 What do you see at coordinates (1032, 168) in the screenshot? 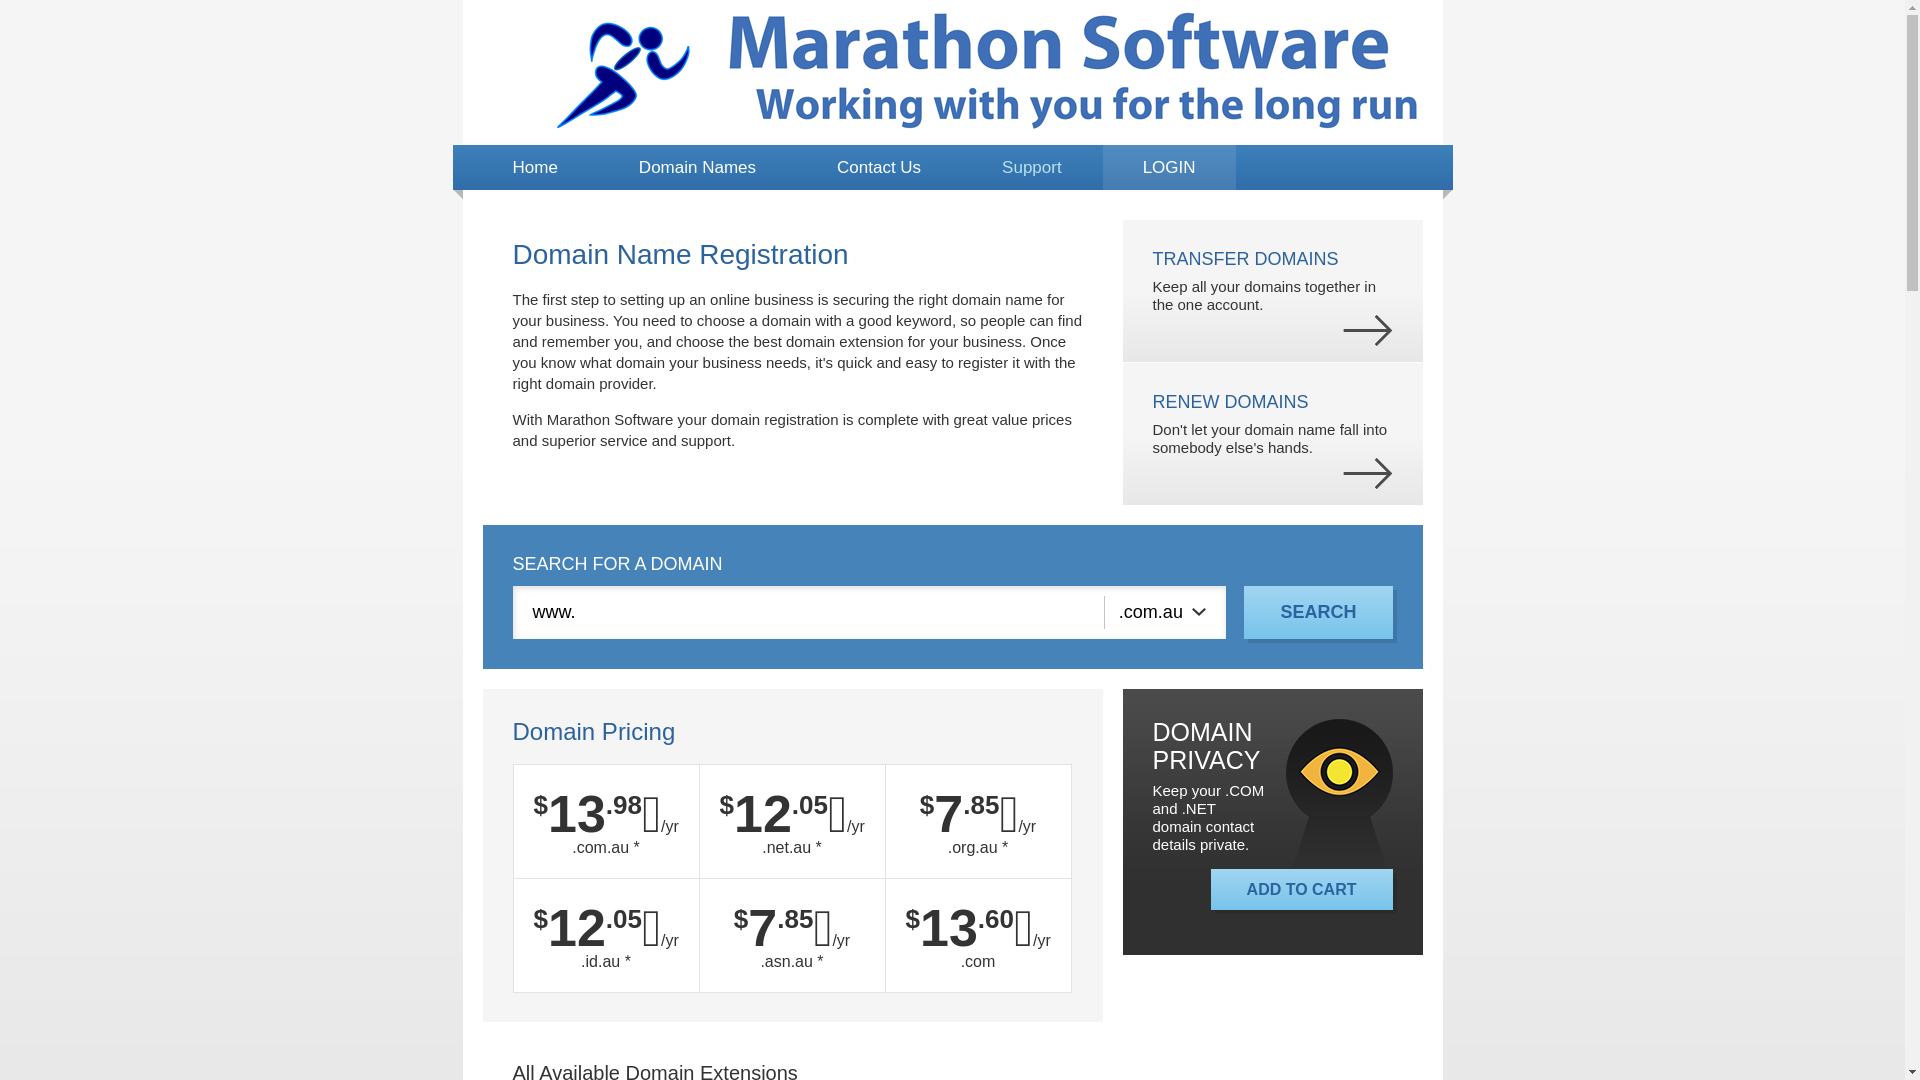
I see `Support` at bounding box center [1032, 168].